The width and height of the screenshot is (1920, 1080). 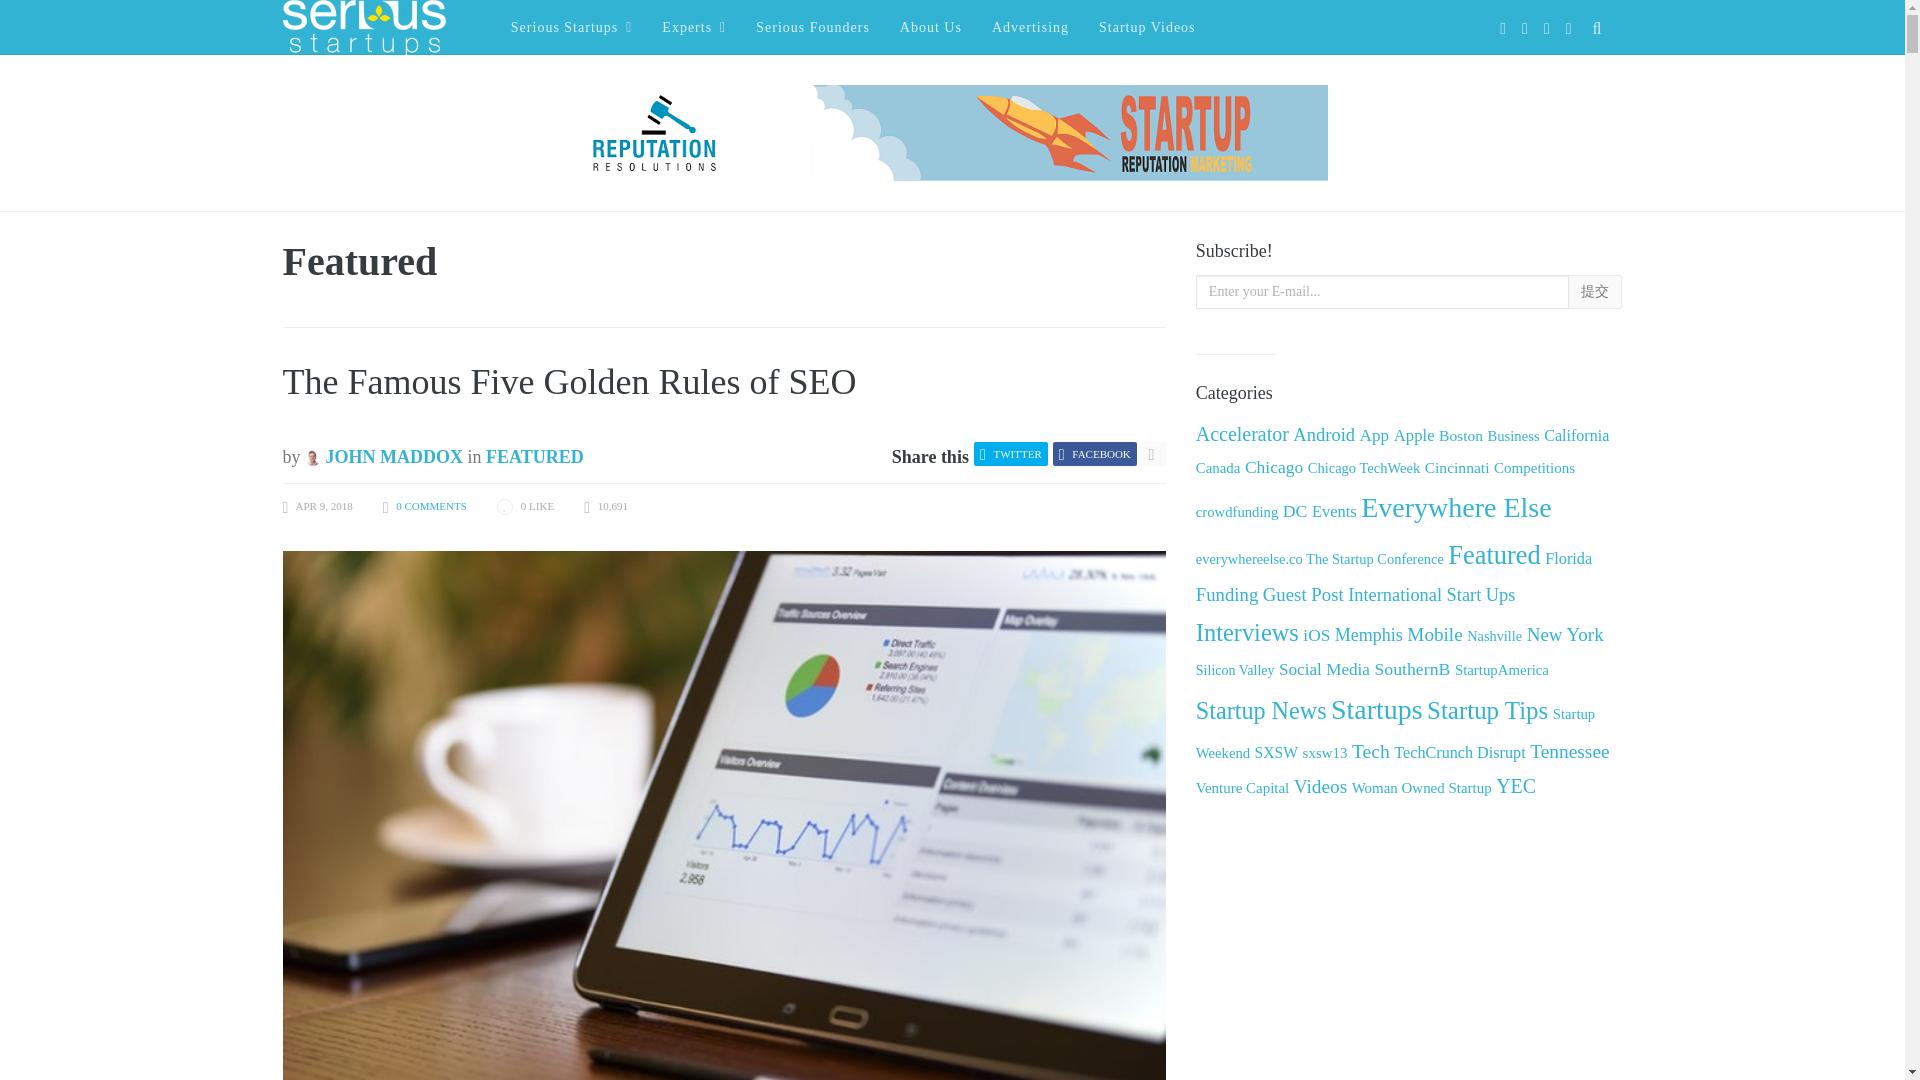 What do you see at coordinates (694, 28) in the screenshot?
I see `Experts` at bounding box center [694, 28].